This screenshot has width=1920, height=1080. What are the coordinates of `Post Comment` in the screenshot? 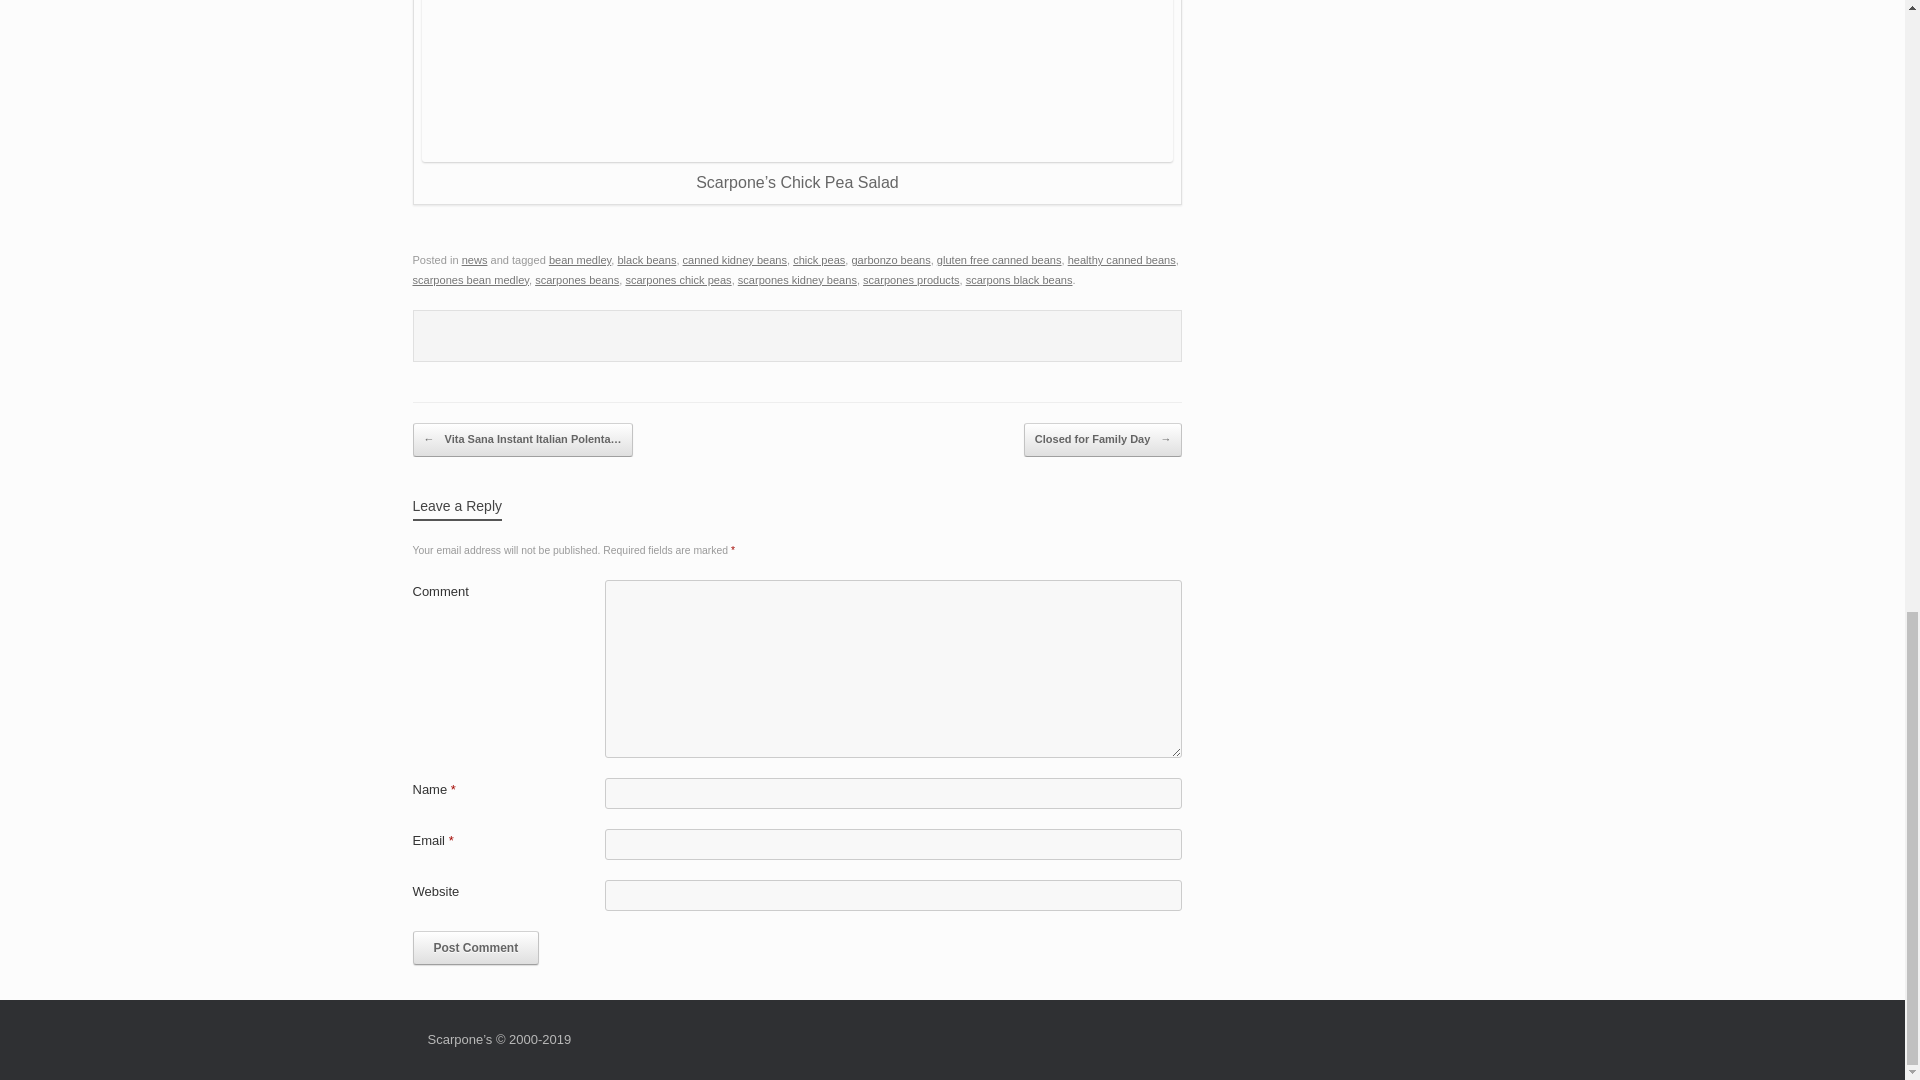 It's located at (476, 948).